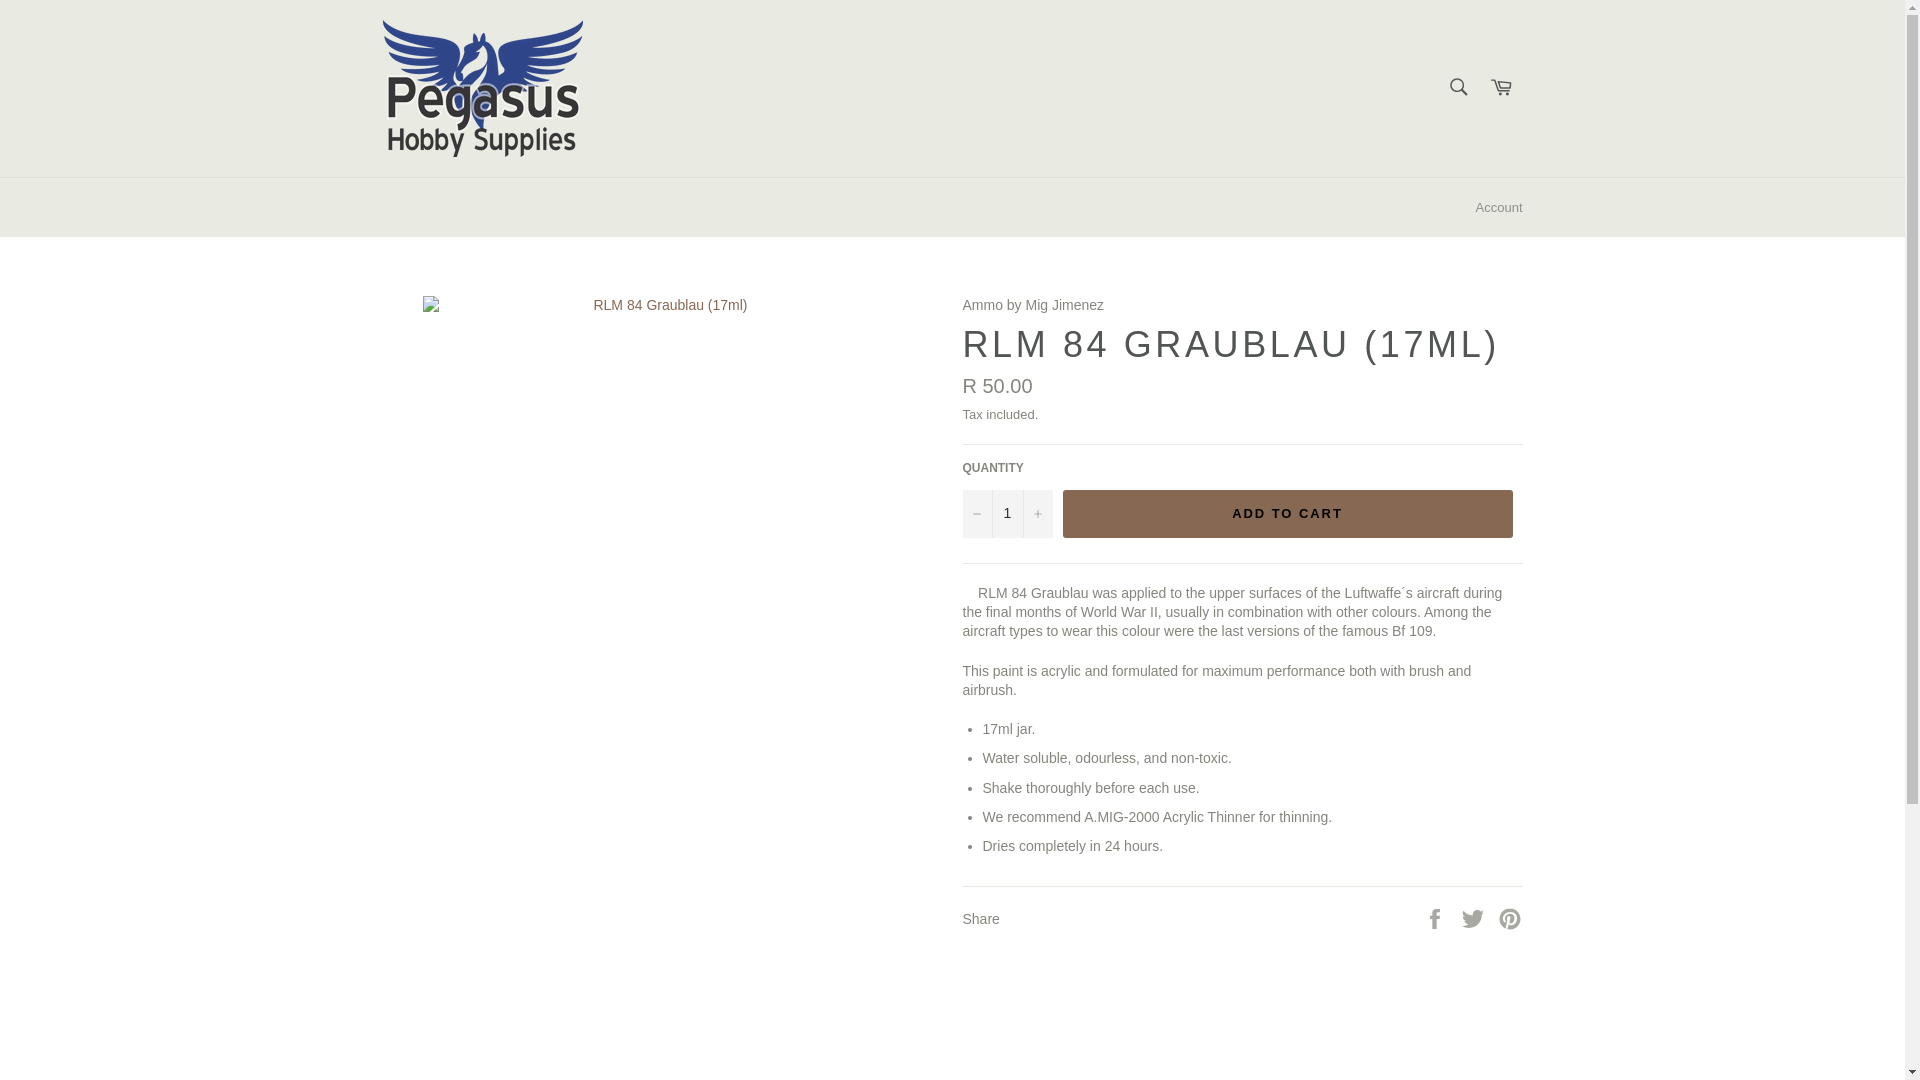 This screenshot has height=1080, width=1920. I want to click on Share on Facebook, so click(1436, 918).